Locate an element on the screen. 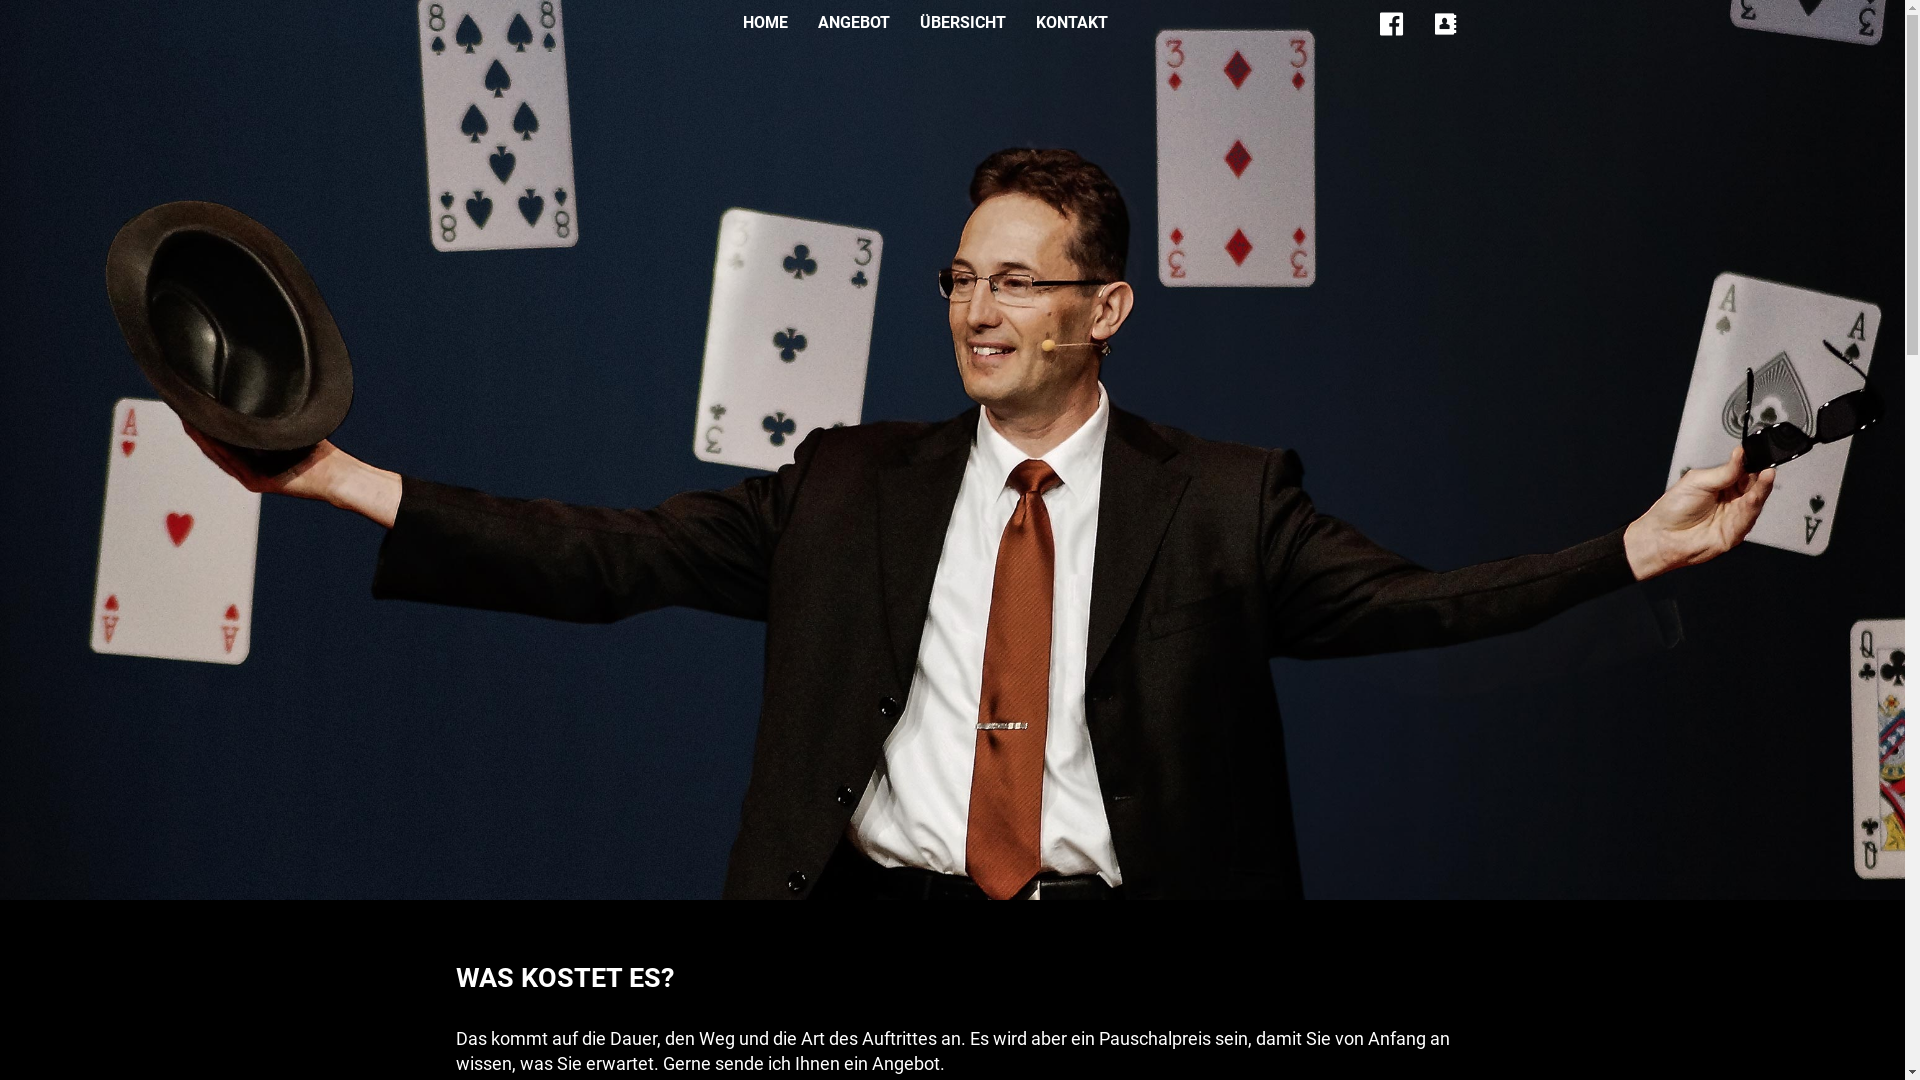  KONTAKT is located at coordinates (1072, 22).